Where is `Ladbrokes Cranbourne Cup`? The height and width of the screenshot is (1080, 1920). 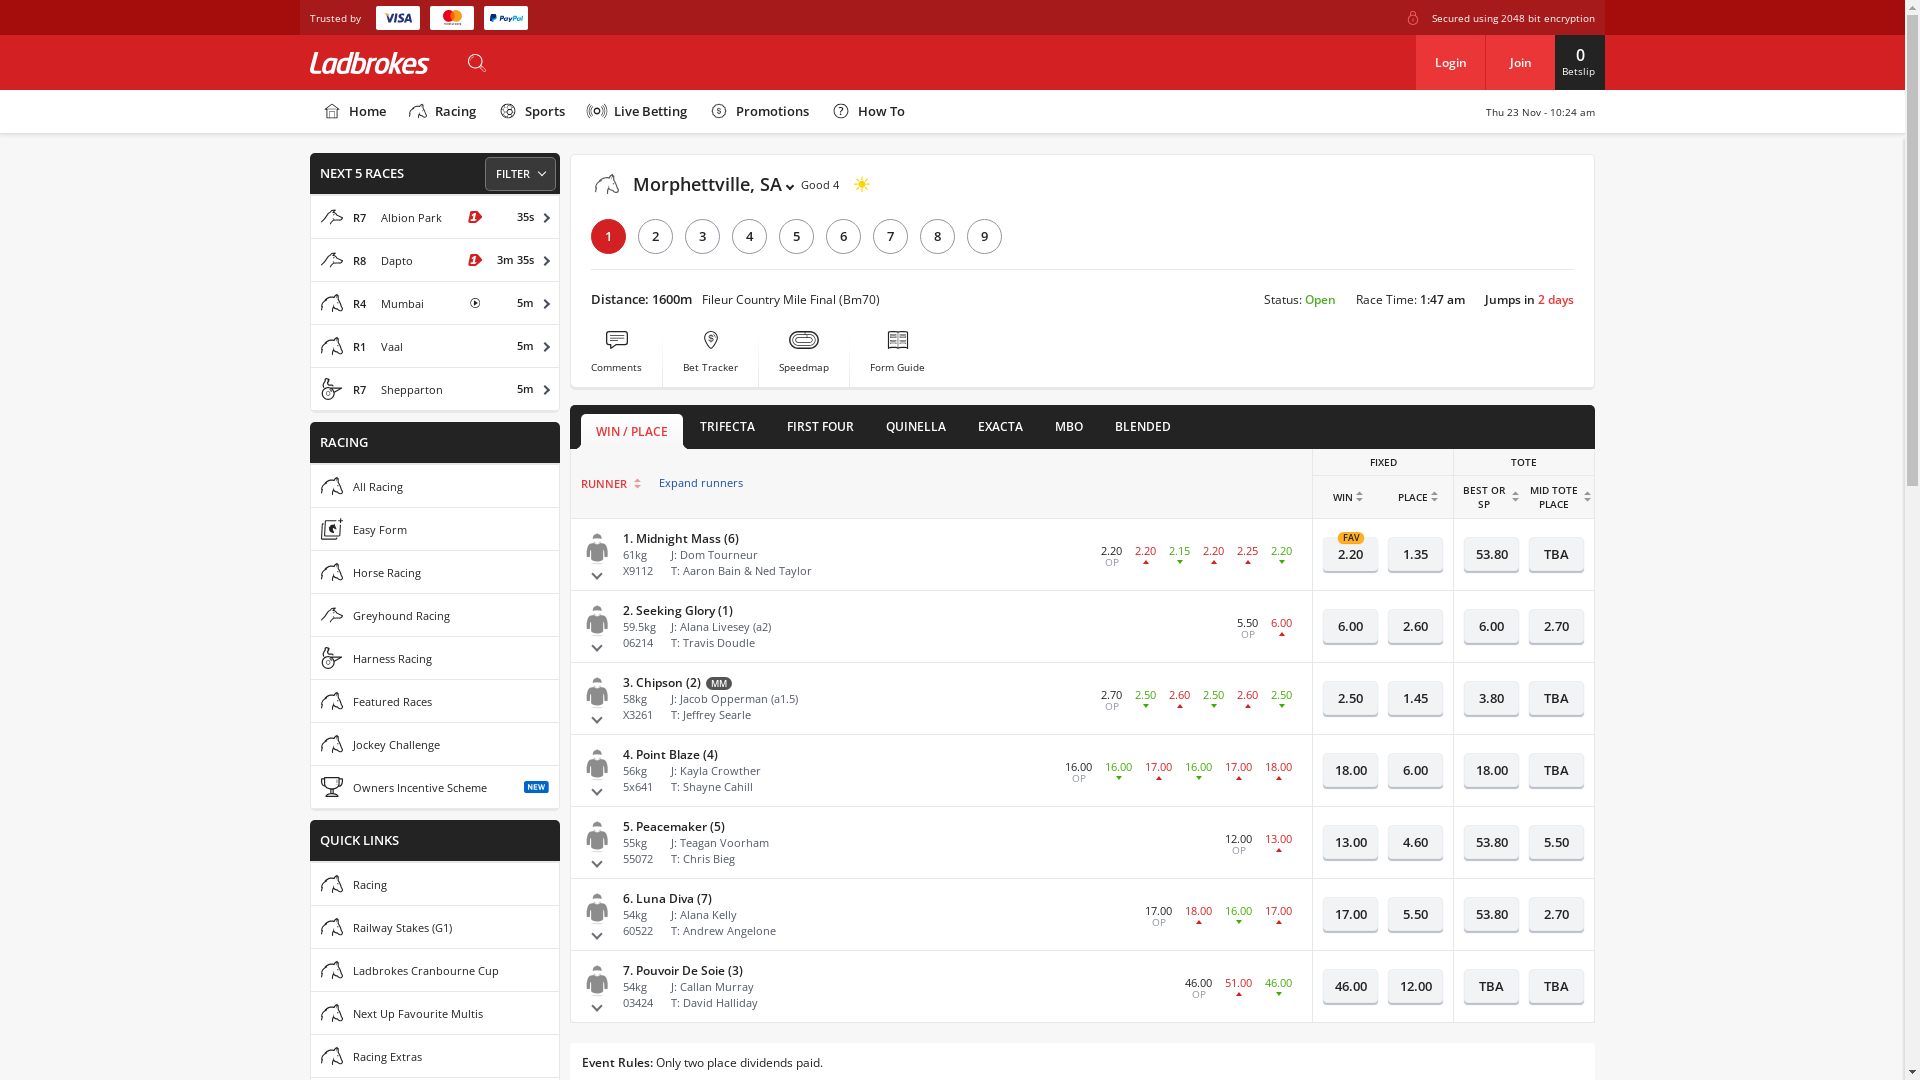 Ladbrokes Cranbourne Cup is located at coordinates (435, 970).